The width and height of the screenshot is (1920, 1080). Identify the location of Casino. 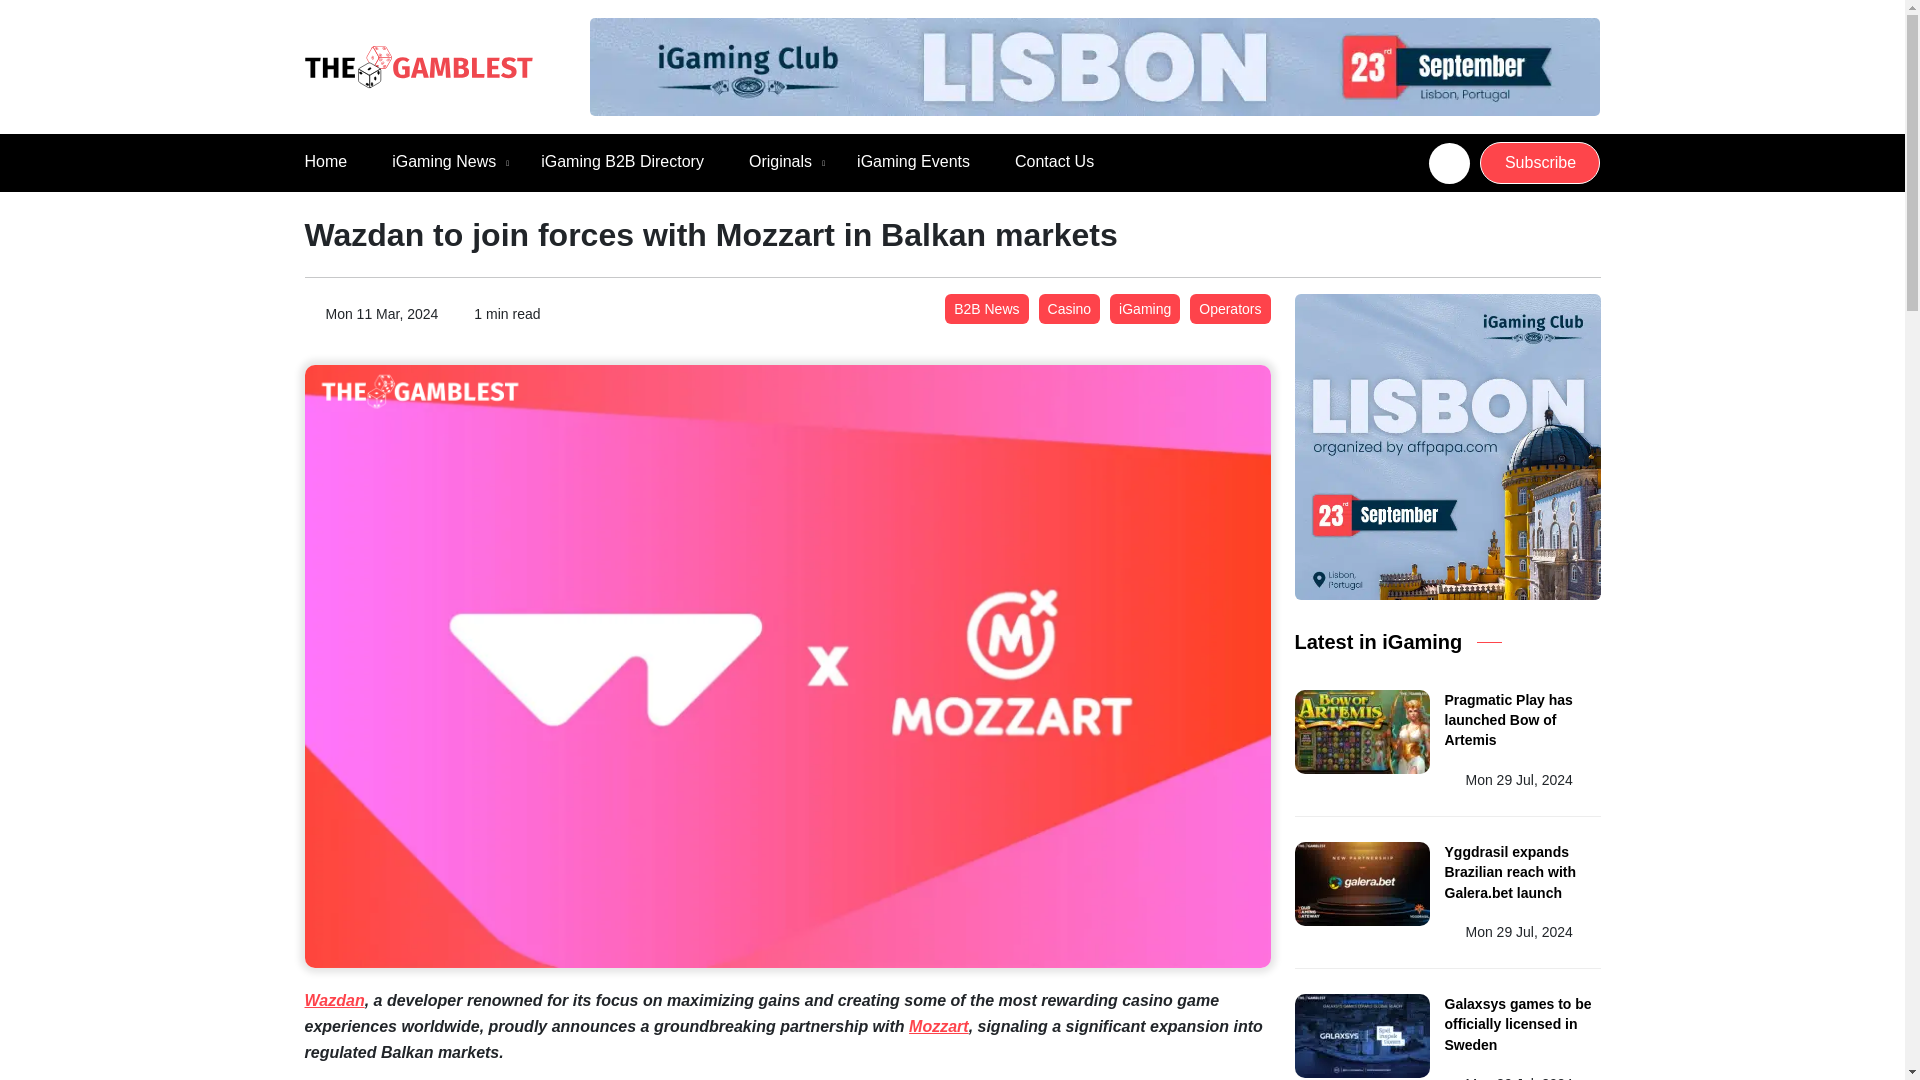
(1069, 308).